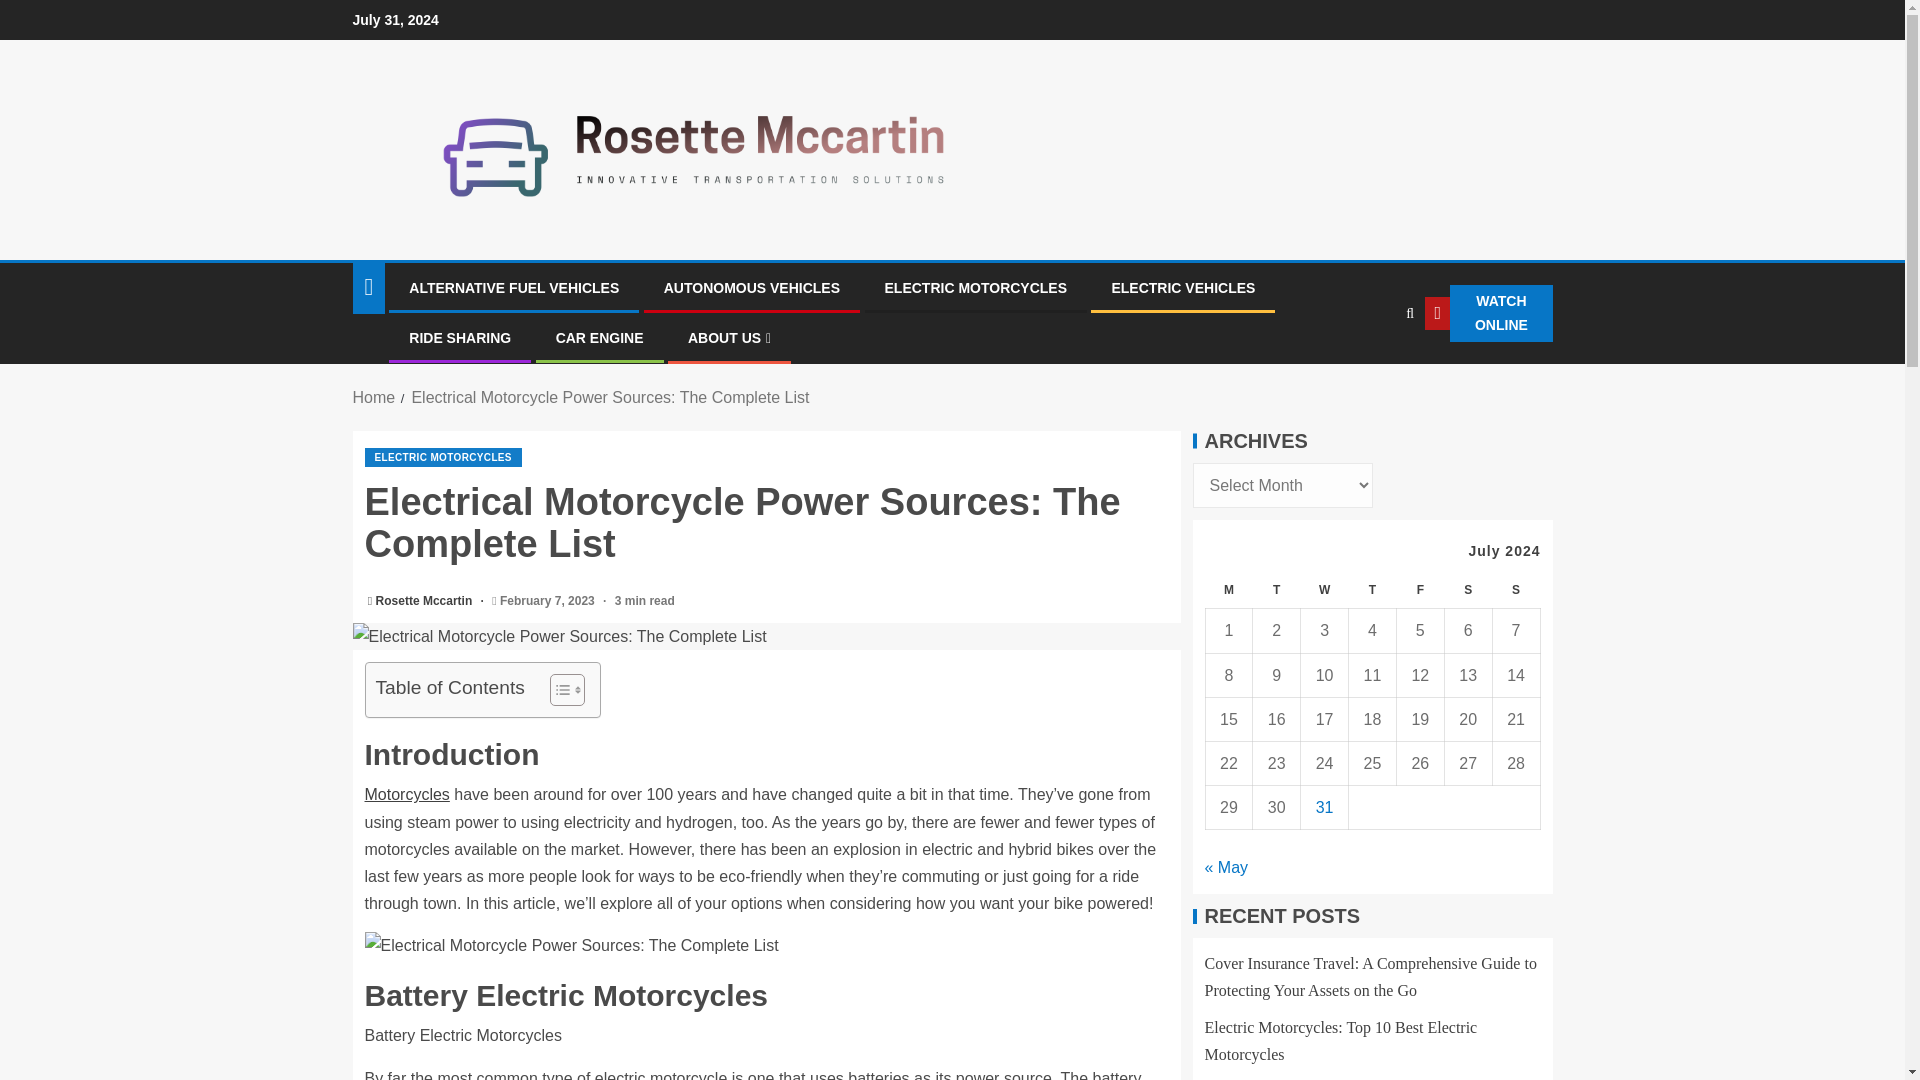  What do you see at coordinates (729, 338) in the screenshot?
I see `ABOUT US` at bounding box center [729, 338].